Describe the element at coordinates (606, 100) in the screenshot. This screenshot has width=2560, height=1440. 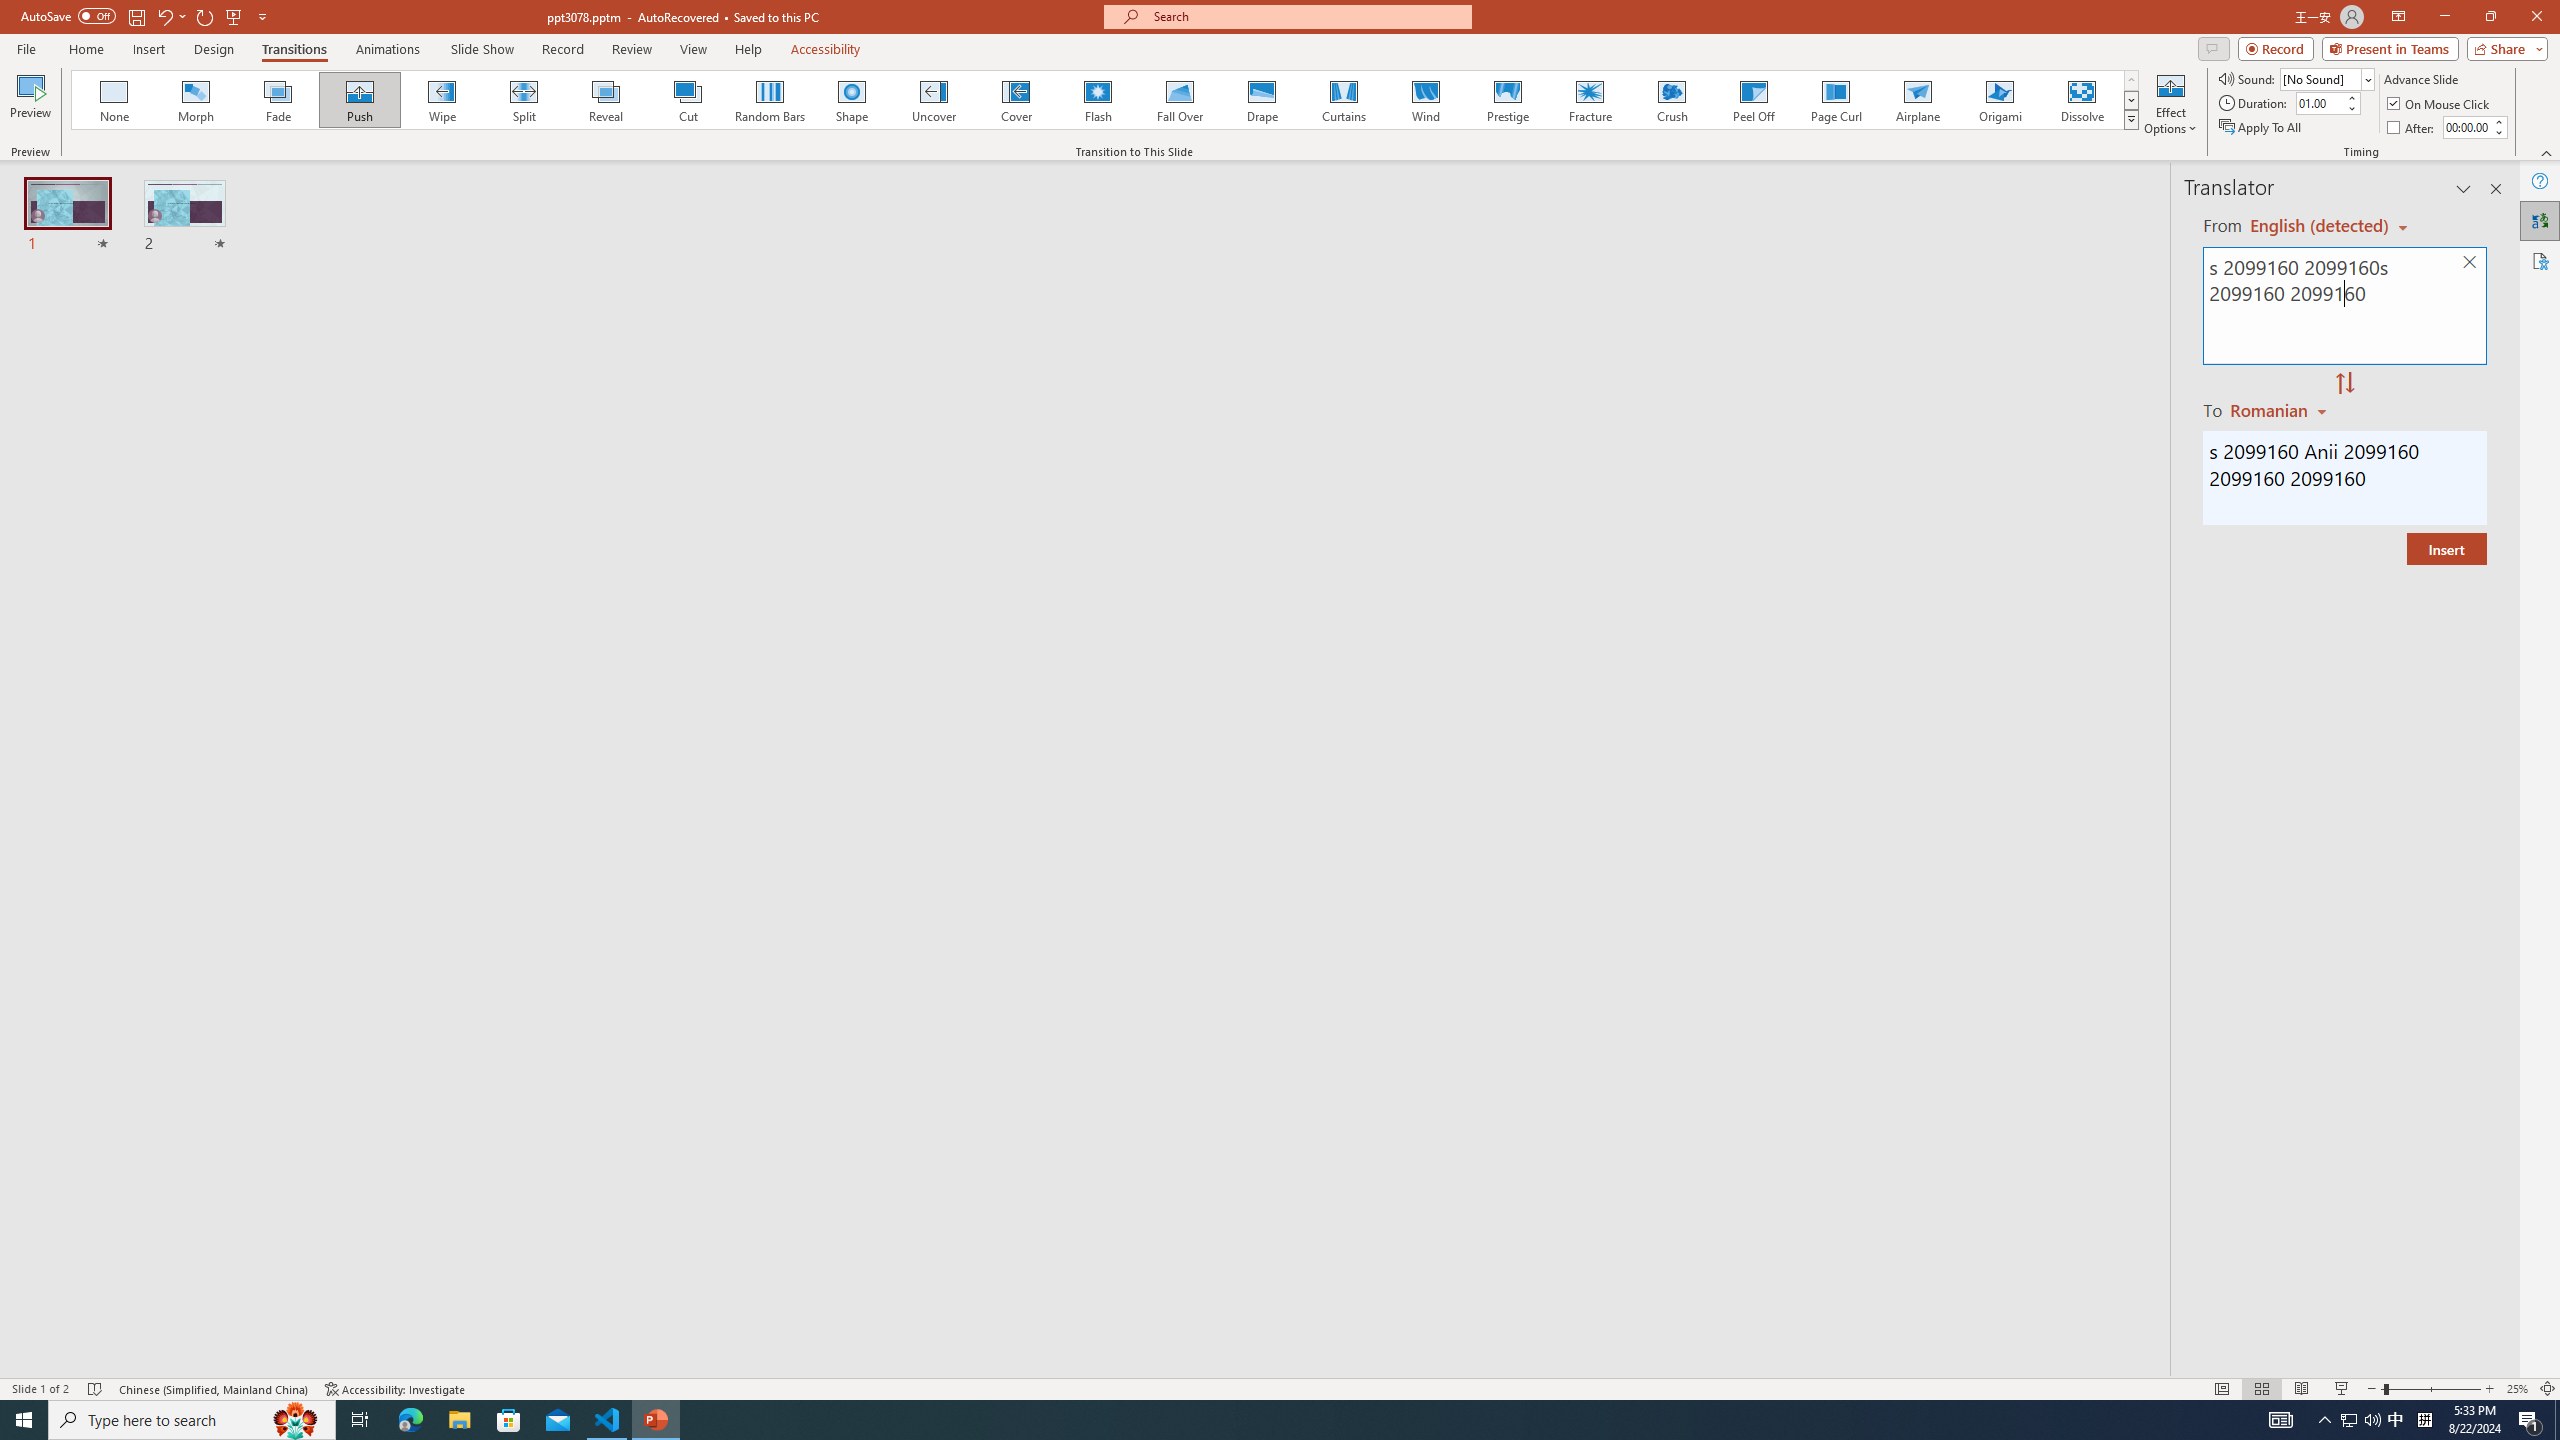
I see `Reveal` at that location.